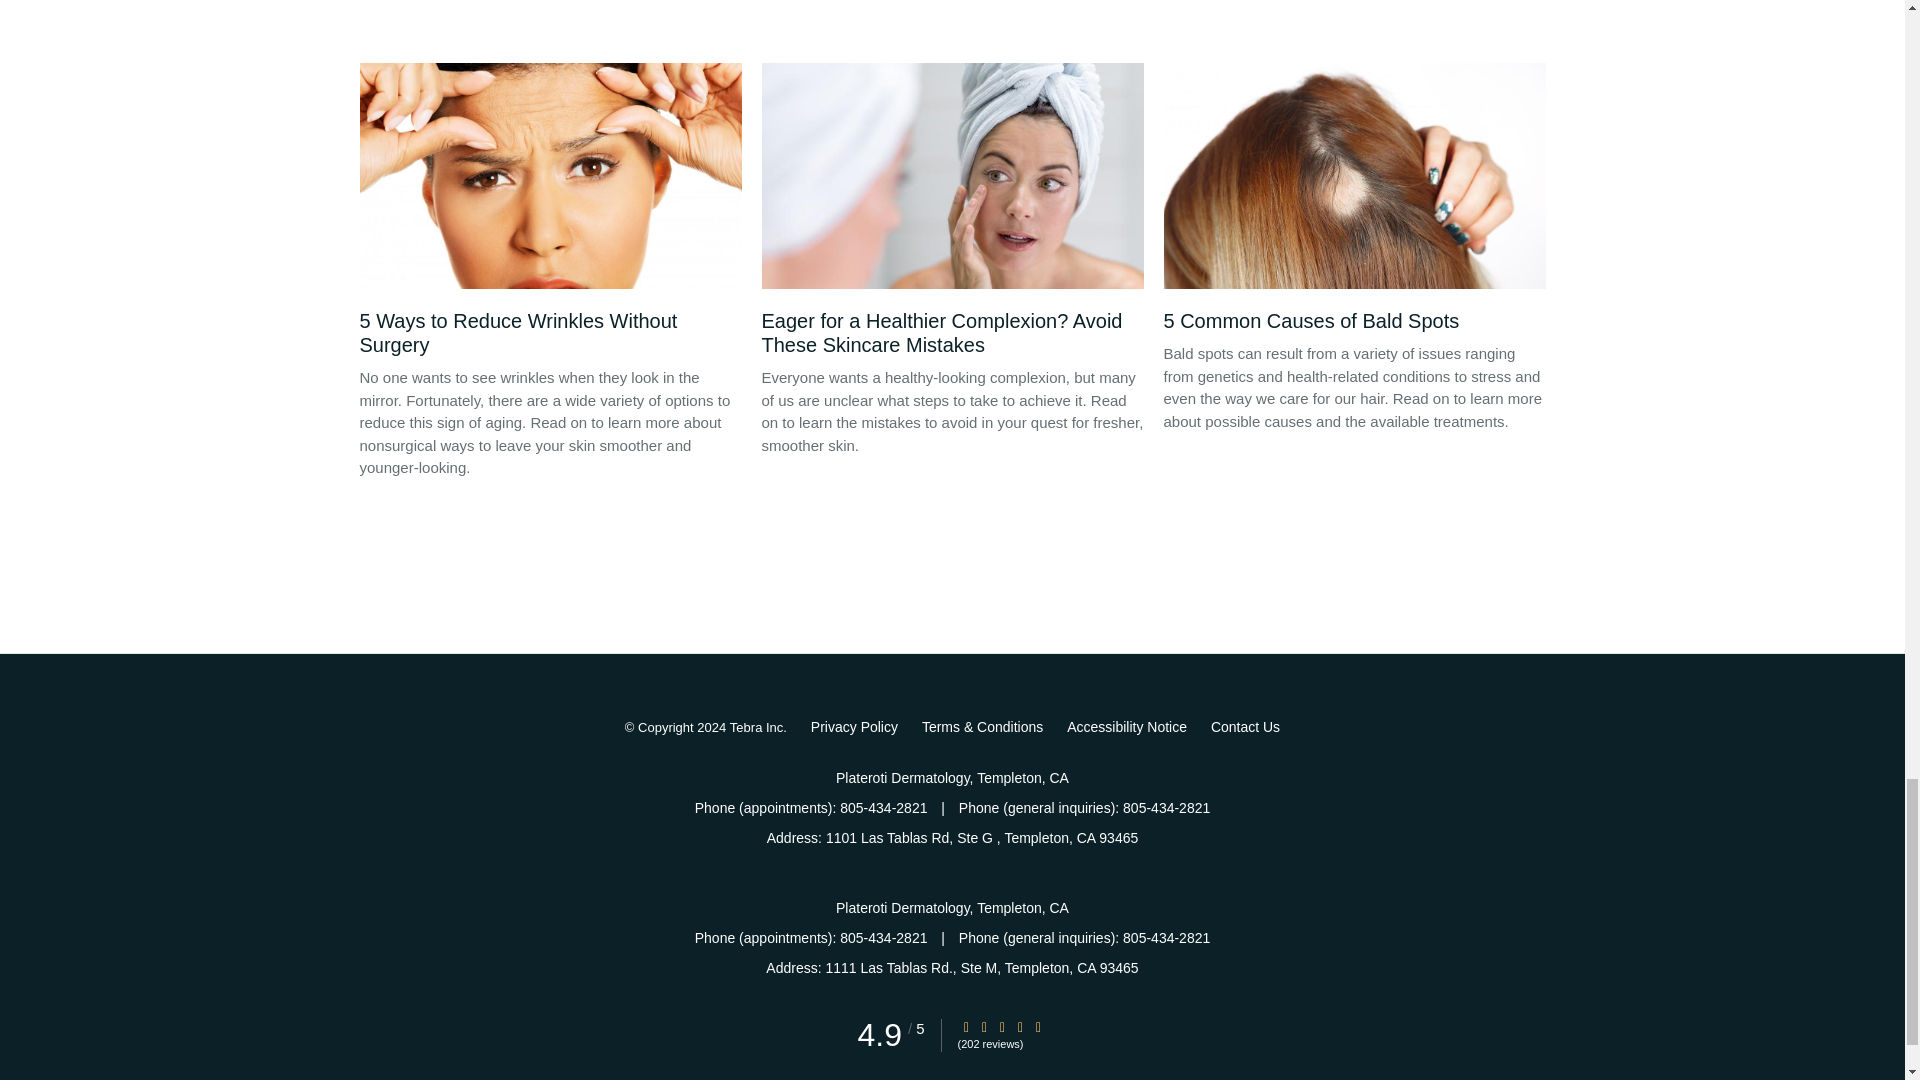 This screenshot has height=1080, width=1920. What do you see at coordinates (1039, 1026) in the screenshot?
I see `Star Rating` at bounding box center [1039, 1026].